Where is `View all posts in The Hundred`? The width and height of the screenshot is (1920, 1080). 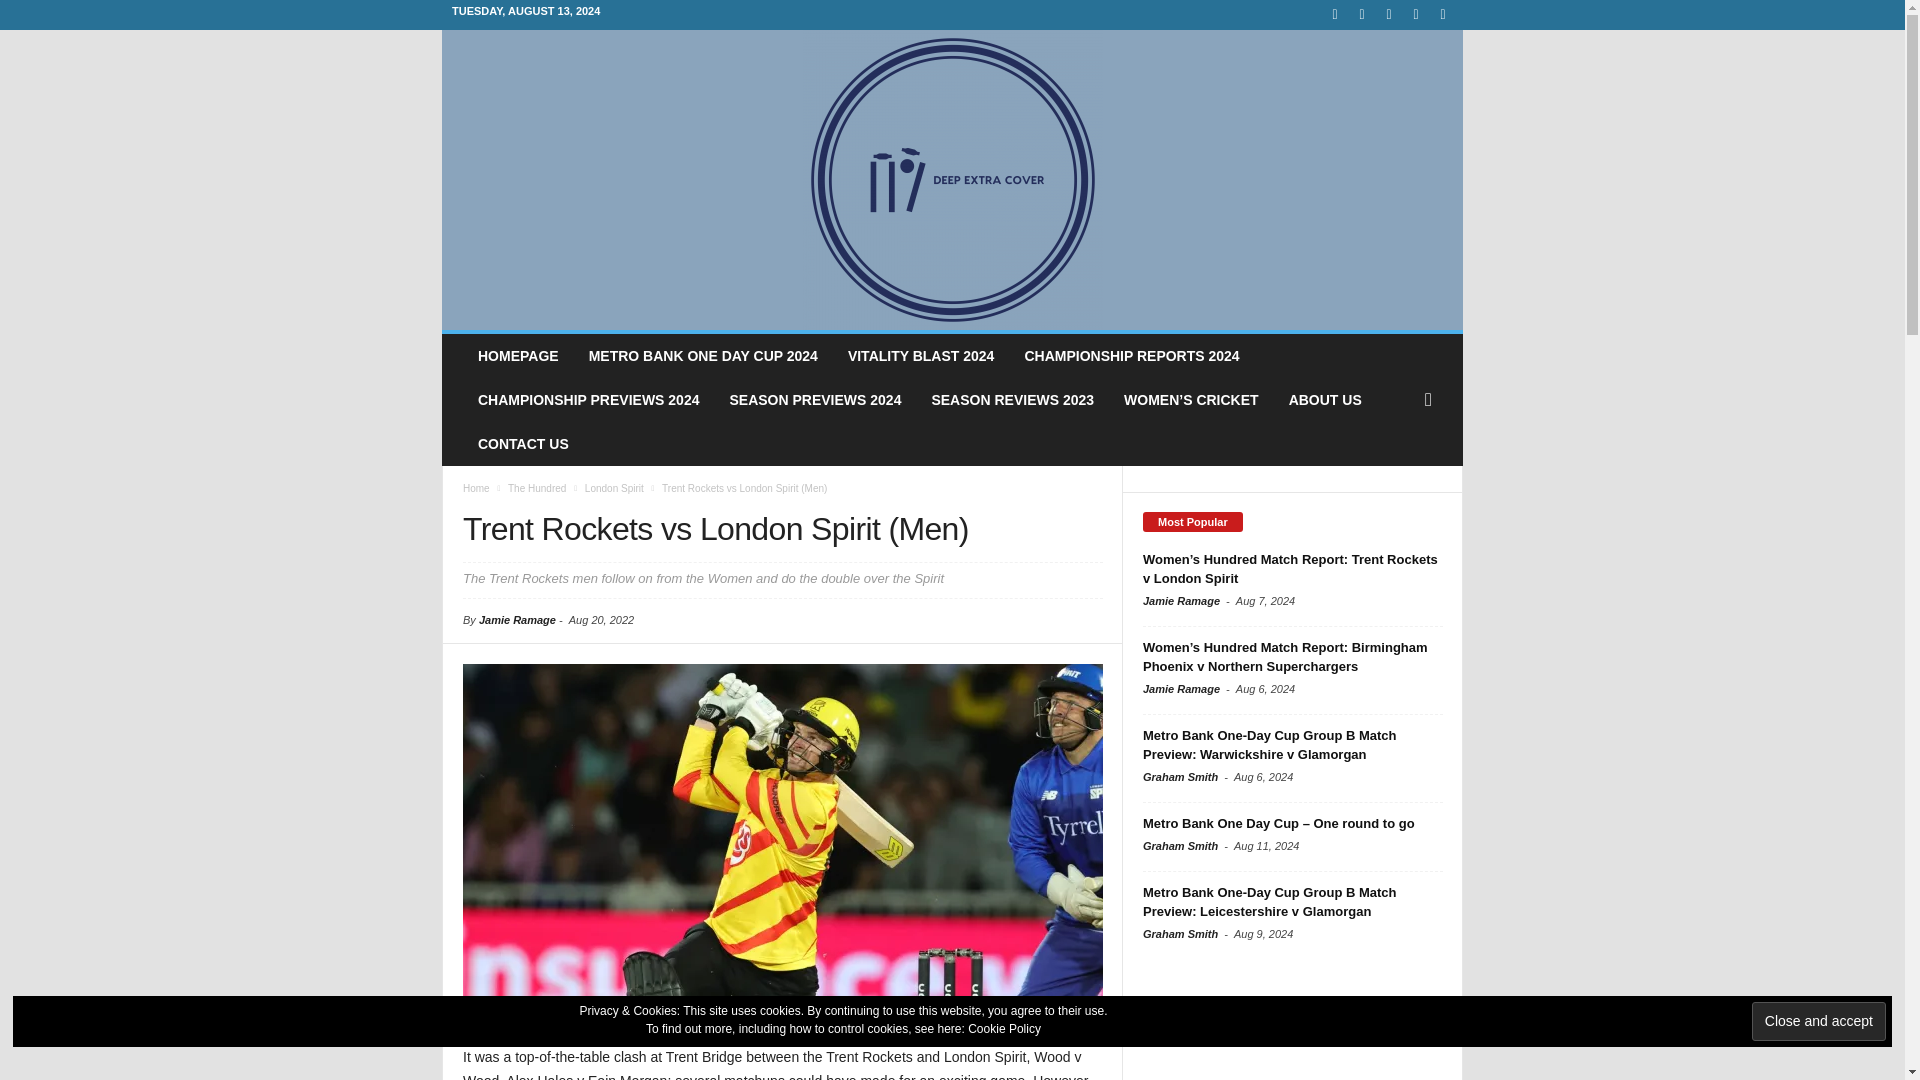
View all posts in The Hundred is located at coordinates (537, 488).